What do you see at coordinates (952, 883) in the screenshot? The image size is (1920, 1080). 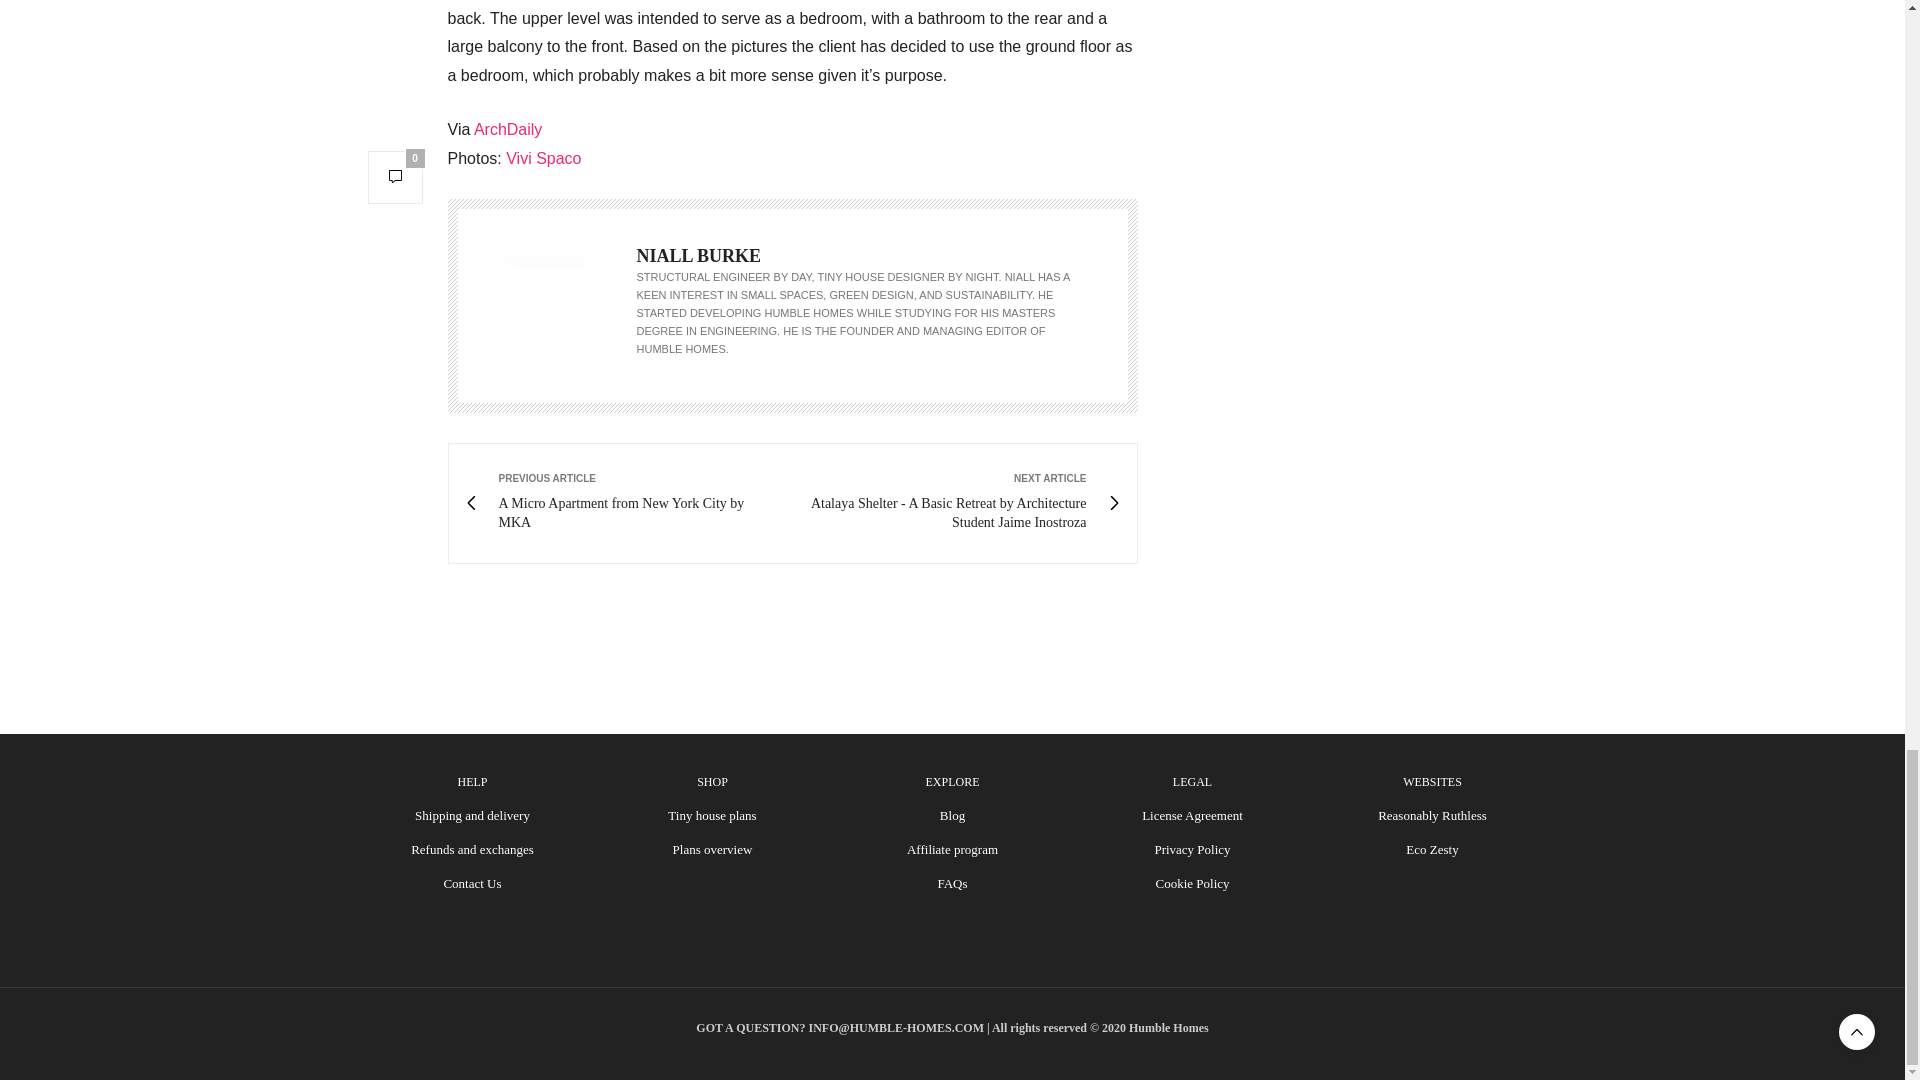 I see `FAQs` at bounding box center [952, 883].